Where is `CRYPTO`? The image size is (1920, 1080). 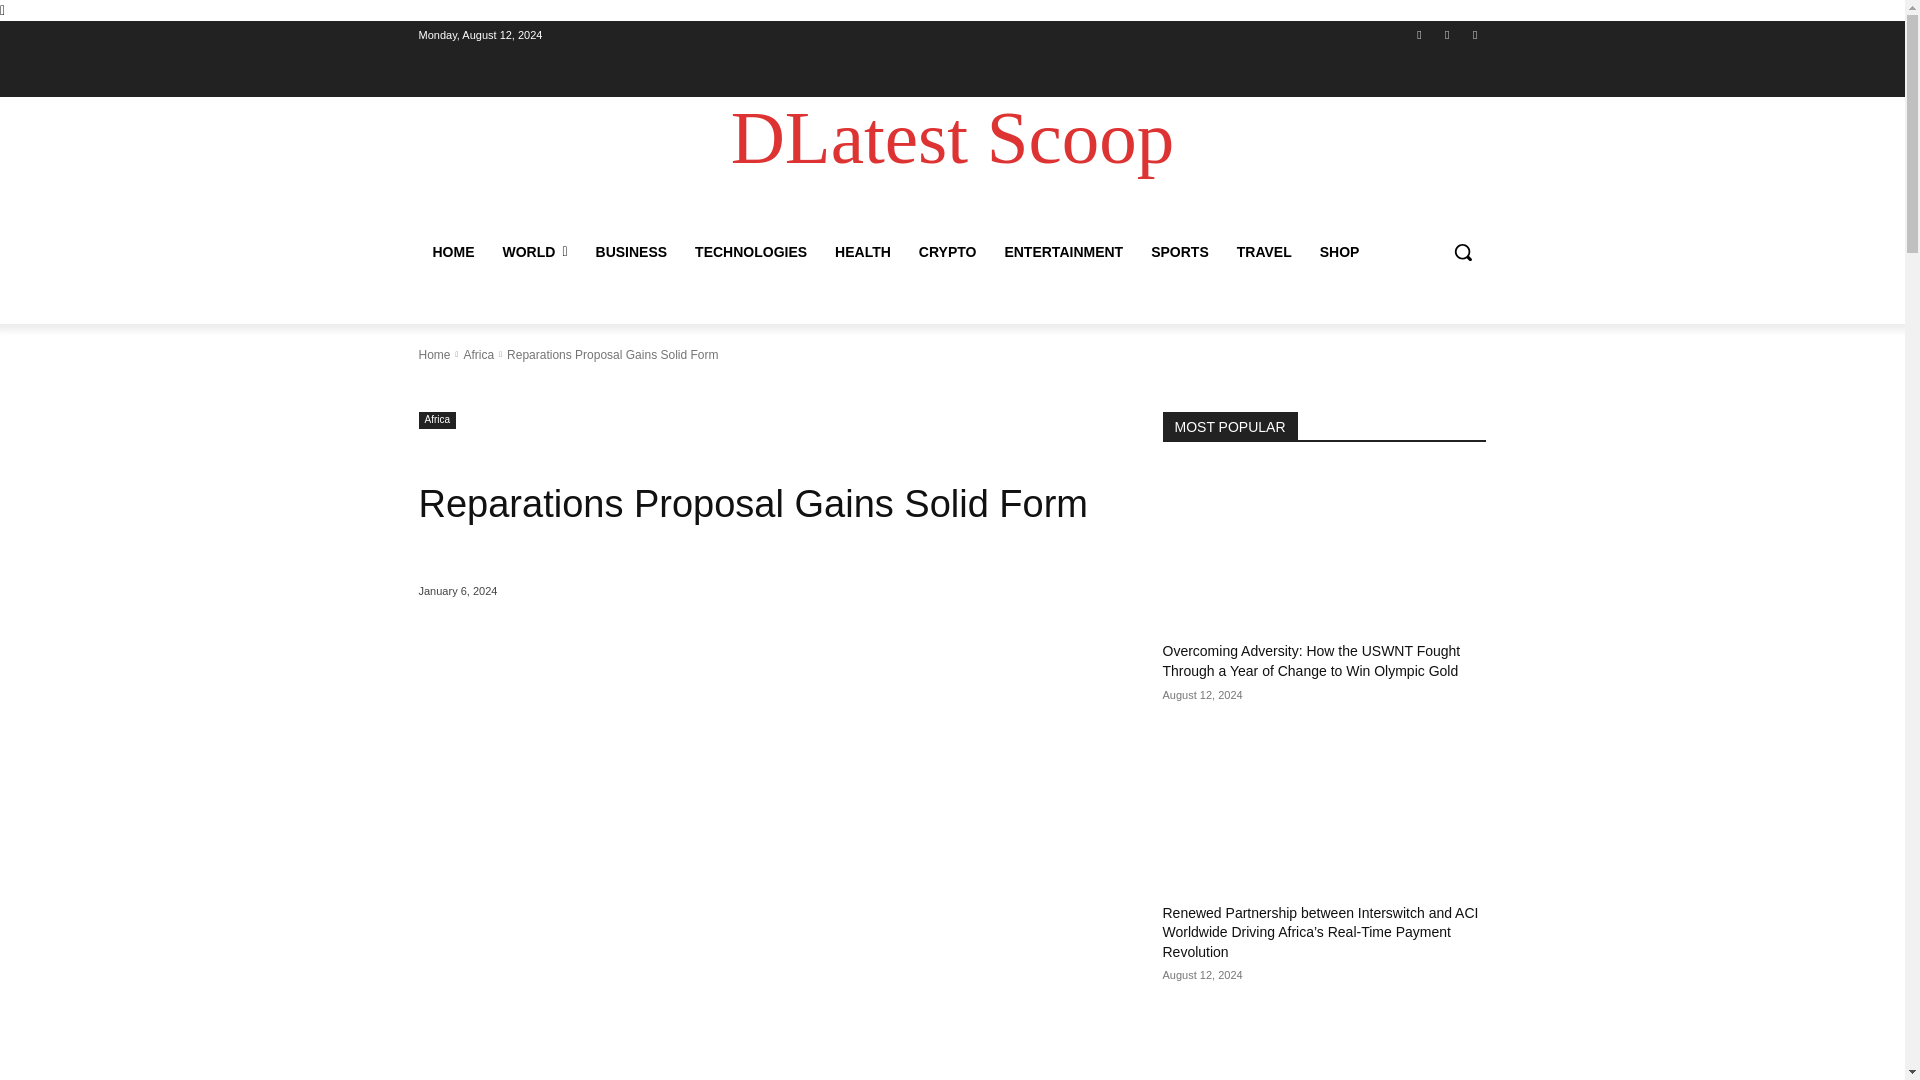 CRYPTO is located at coordinates (947, 252).